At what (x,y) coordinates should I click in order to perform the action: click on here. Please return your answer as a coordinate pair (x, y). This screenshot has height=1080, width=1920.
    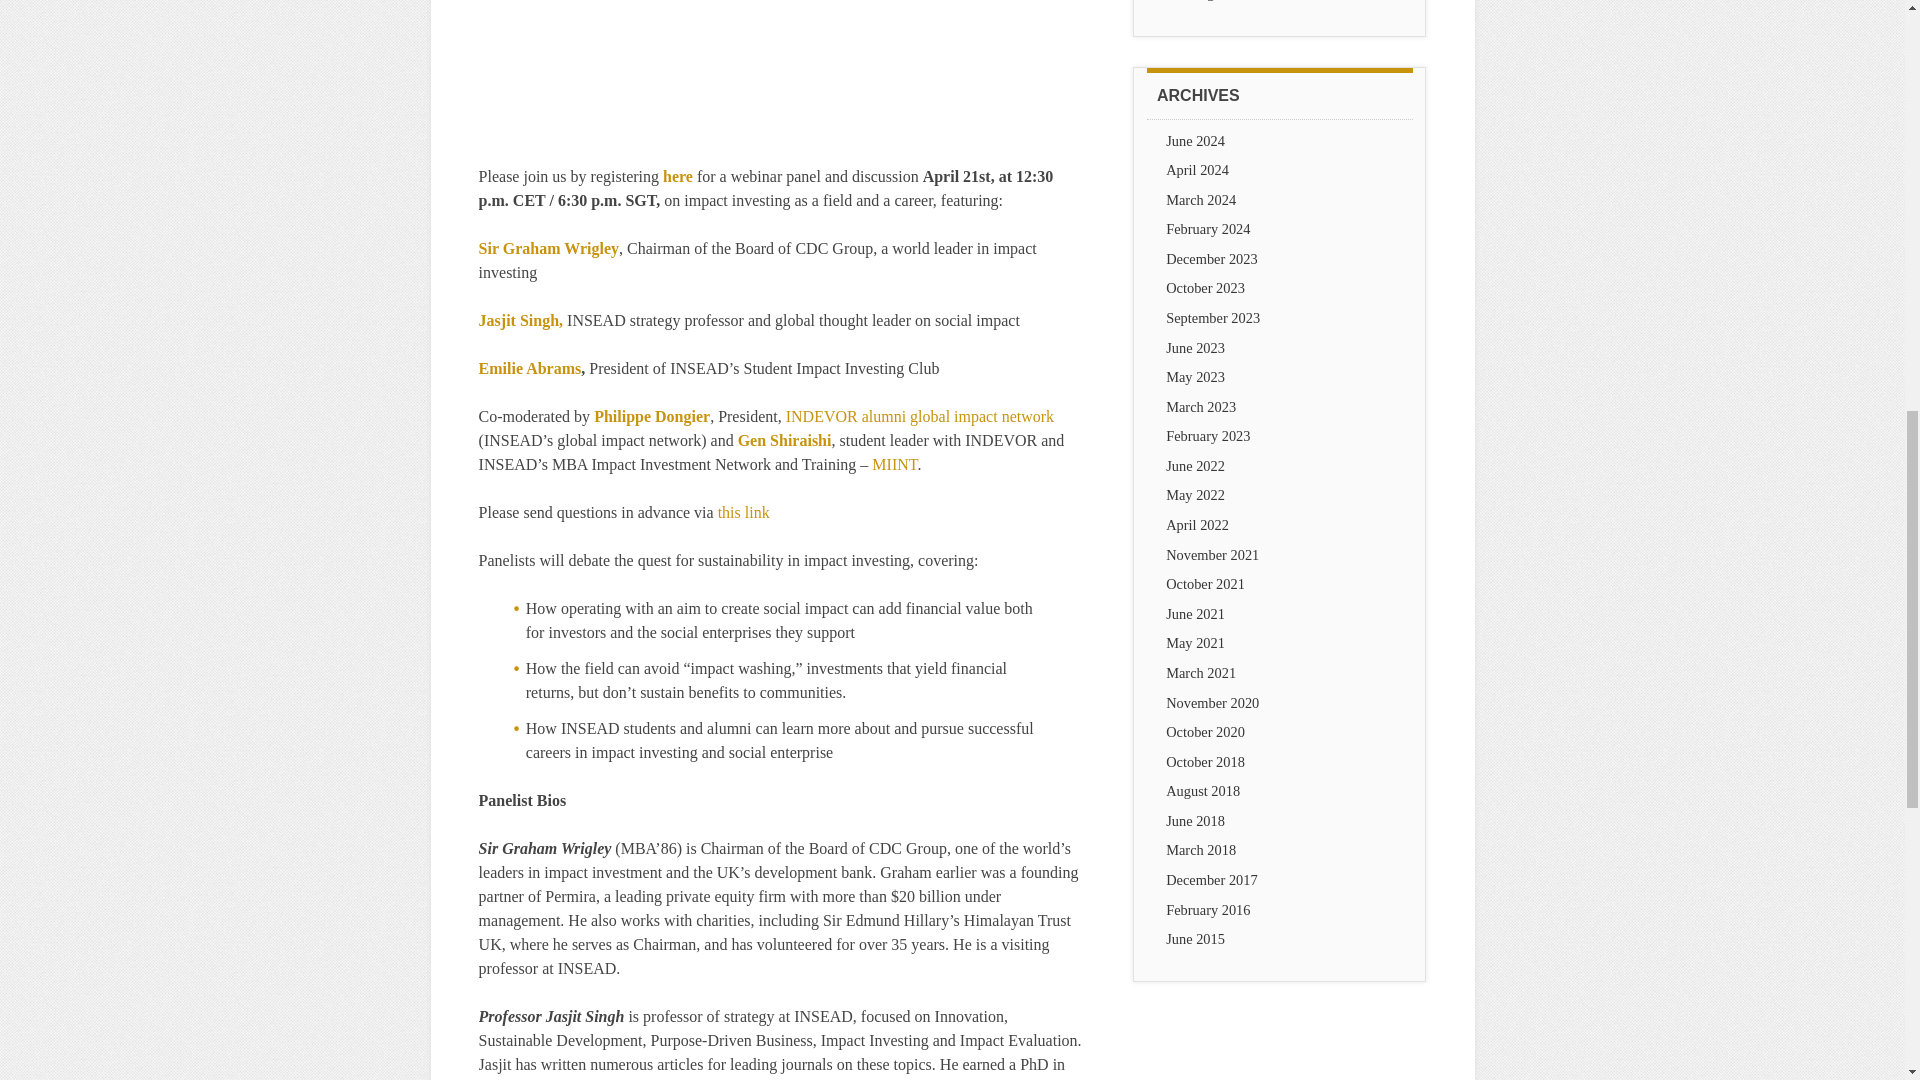
    Looking at the image, I should click on (678, 176).